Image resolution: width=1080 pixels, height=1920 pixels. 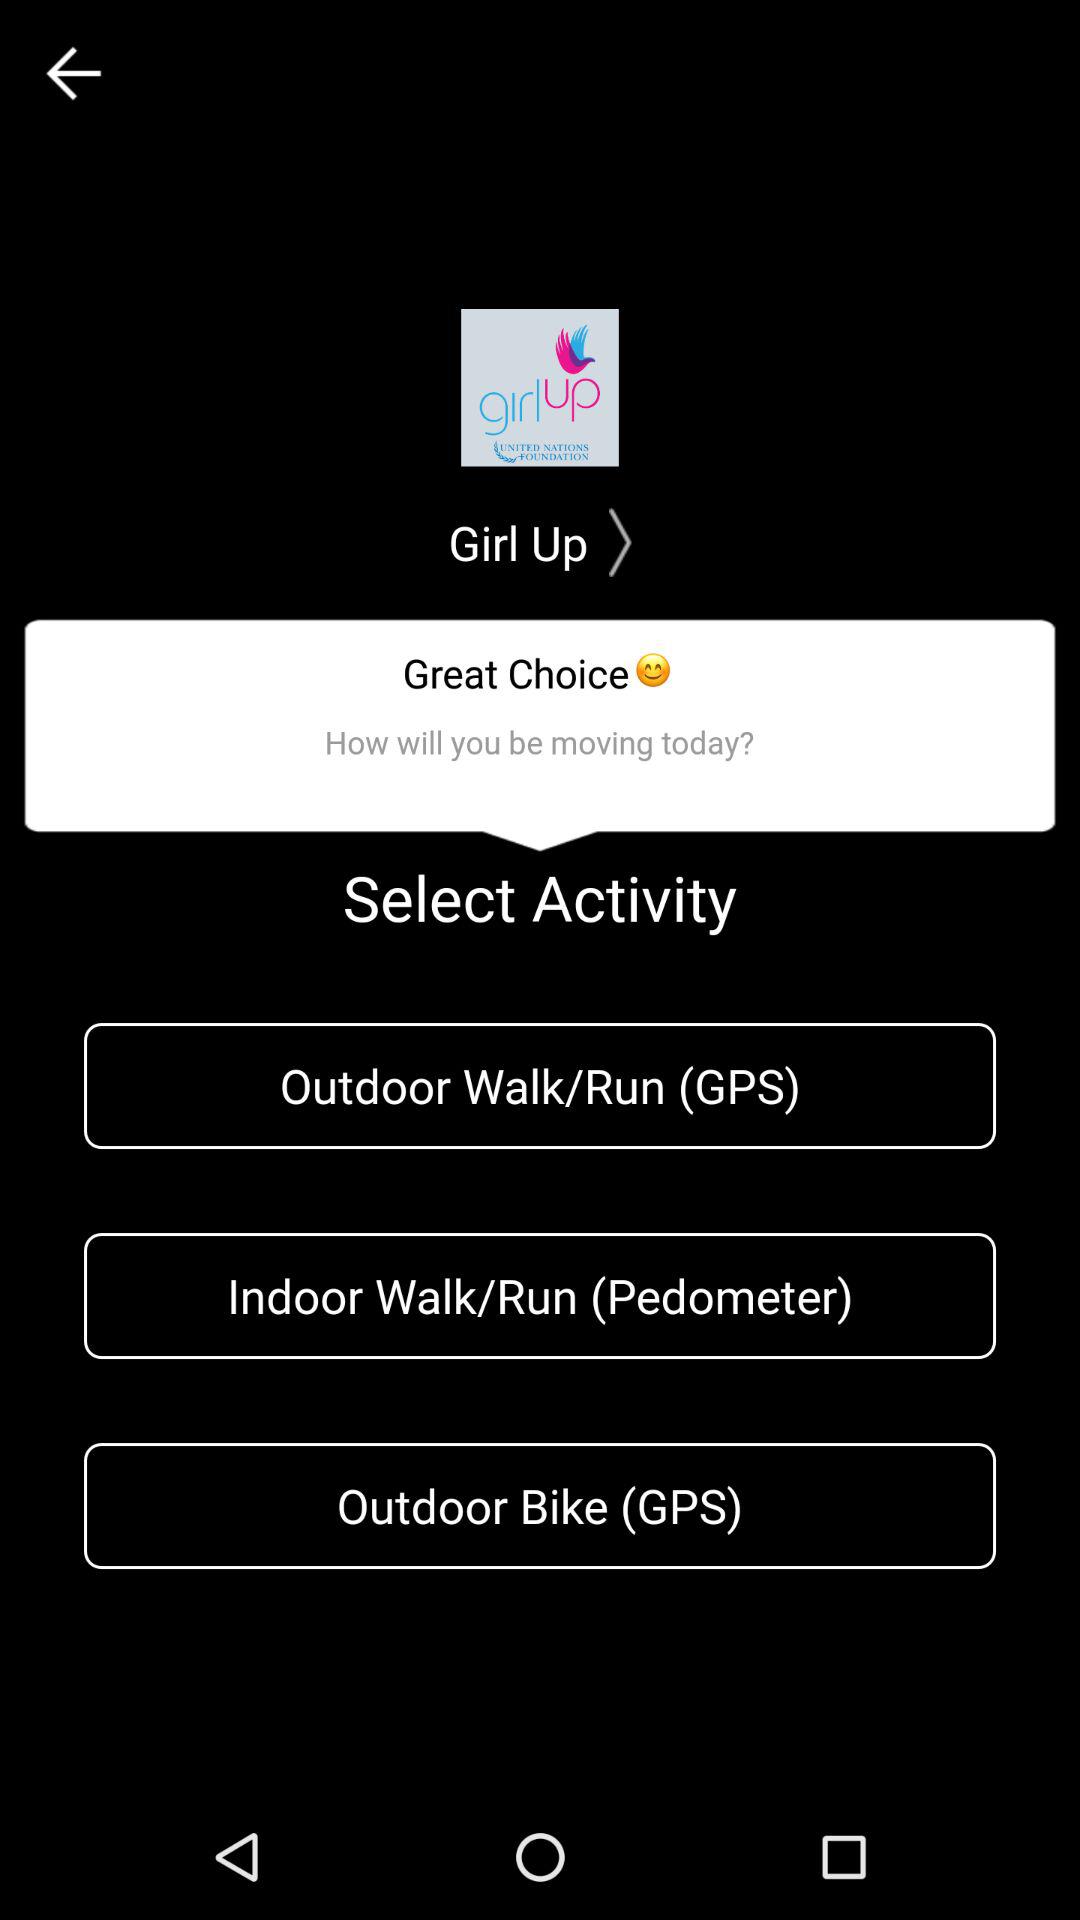 I want to click on back button, so click(x=74, y=74).